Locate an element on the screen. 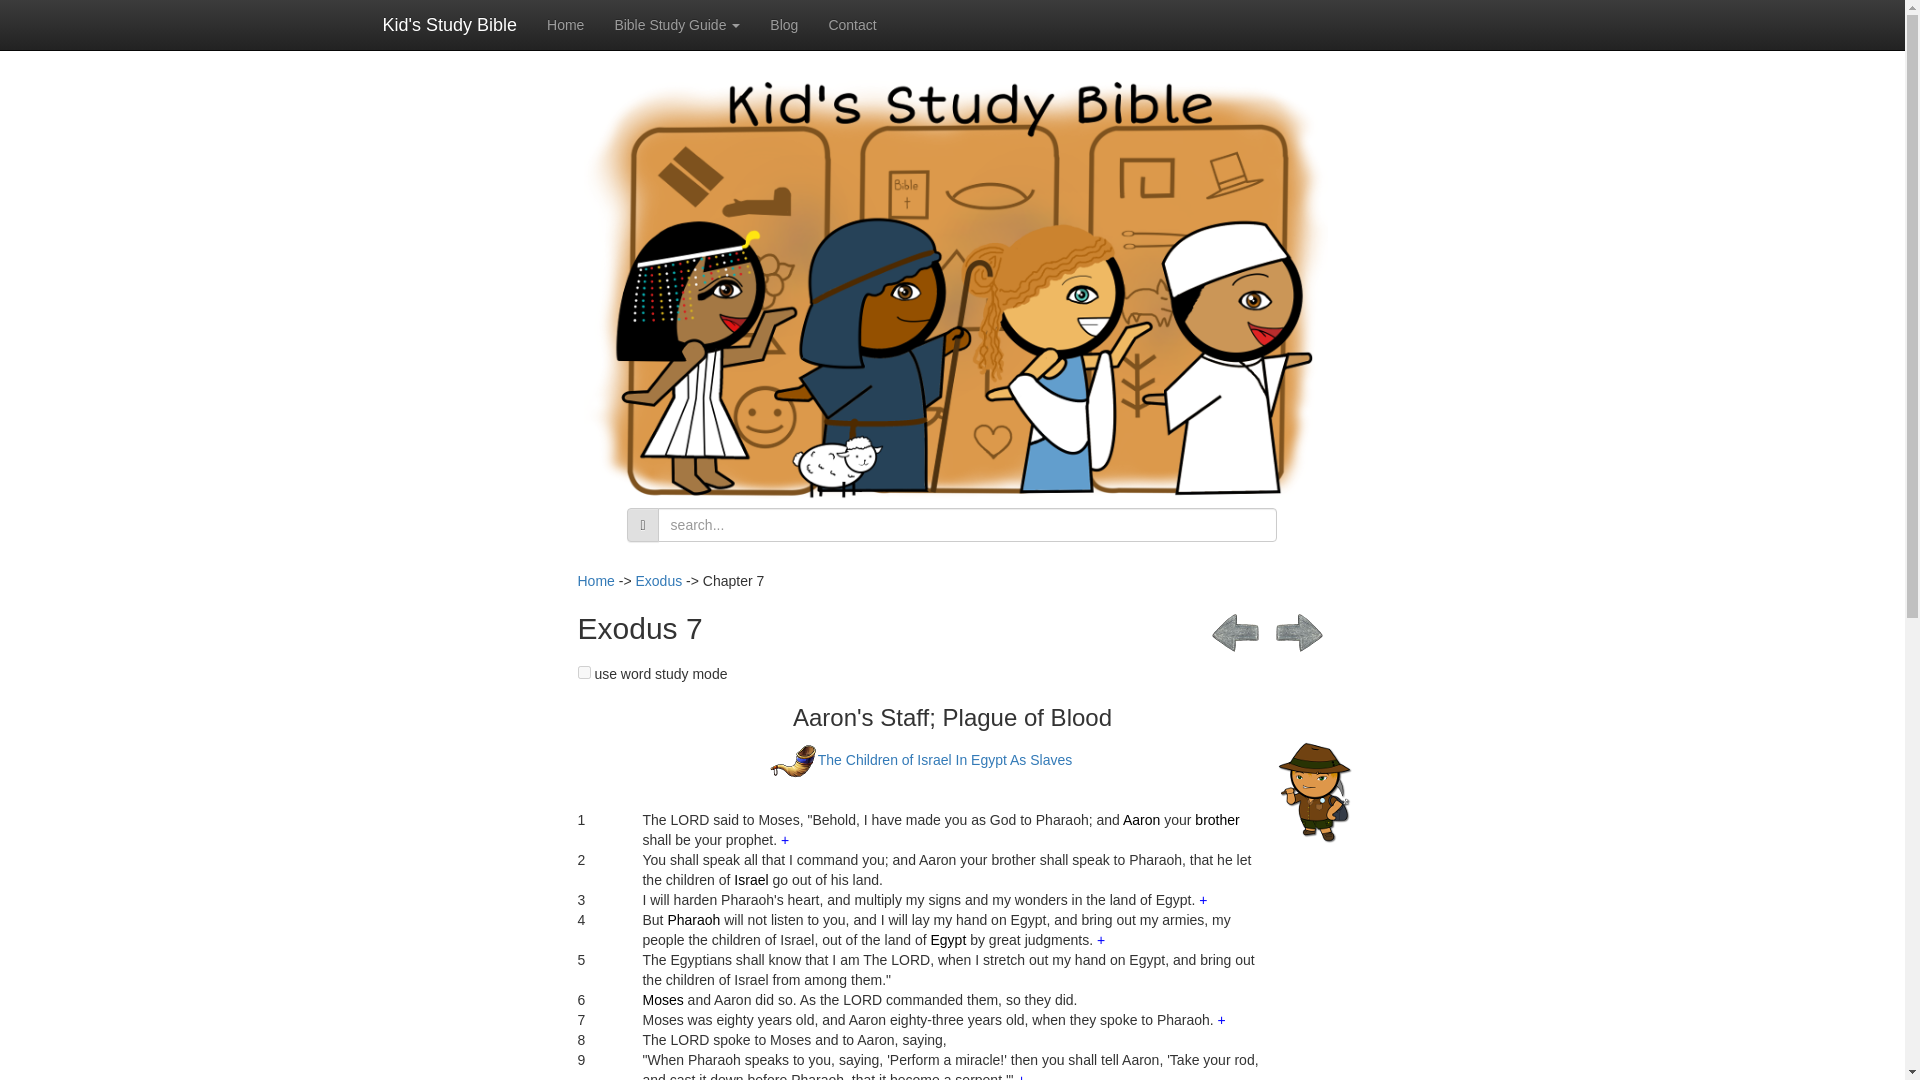  Brother is located at coordinates (1216, 820).